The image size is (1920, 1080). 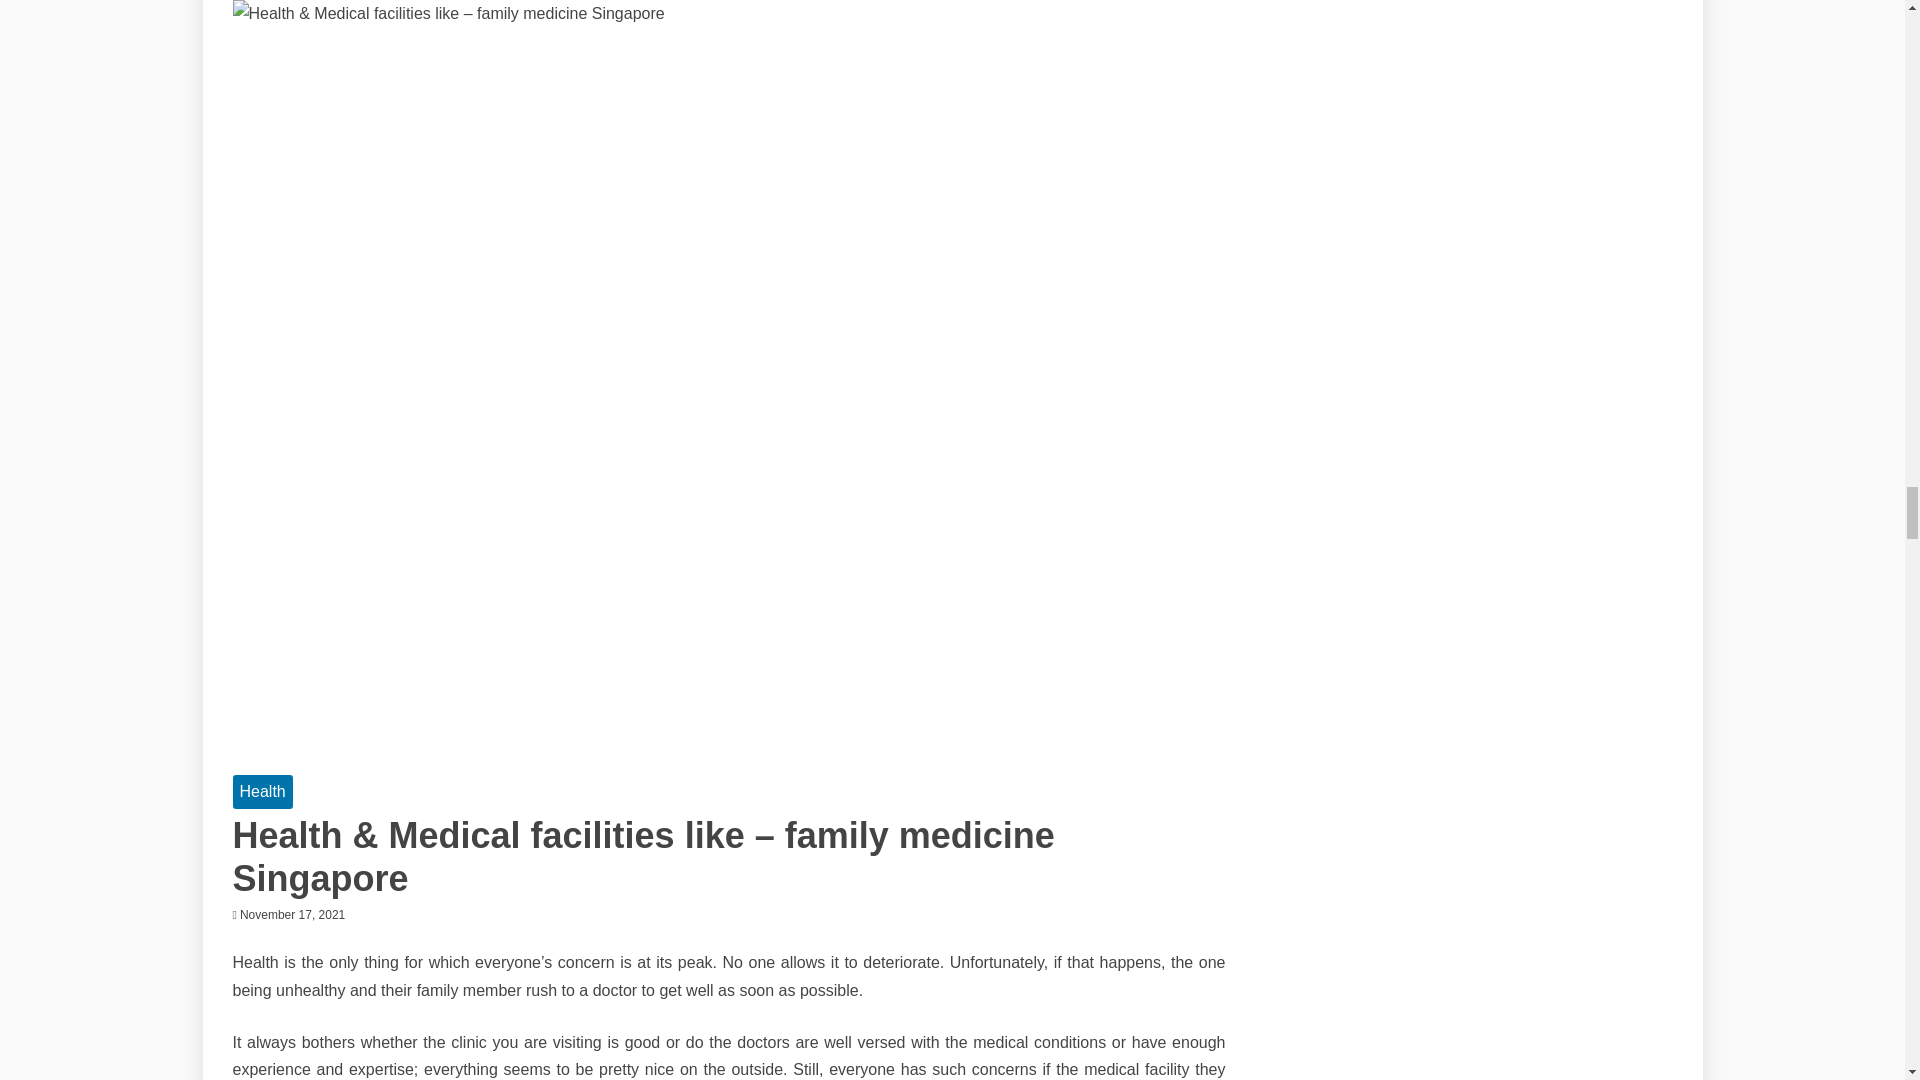 I want to click on Health, so click(x=262, y=791).